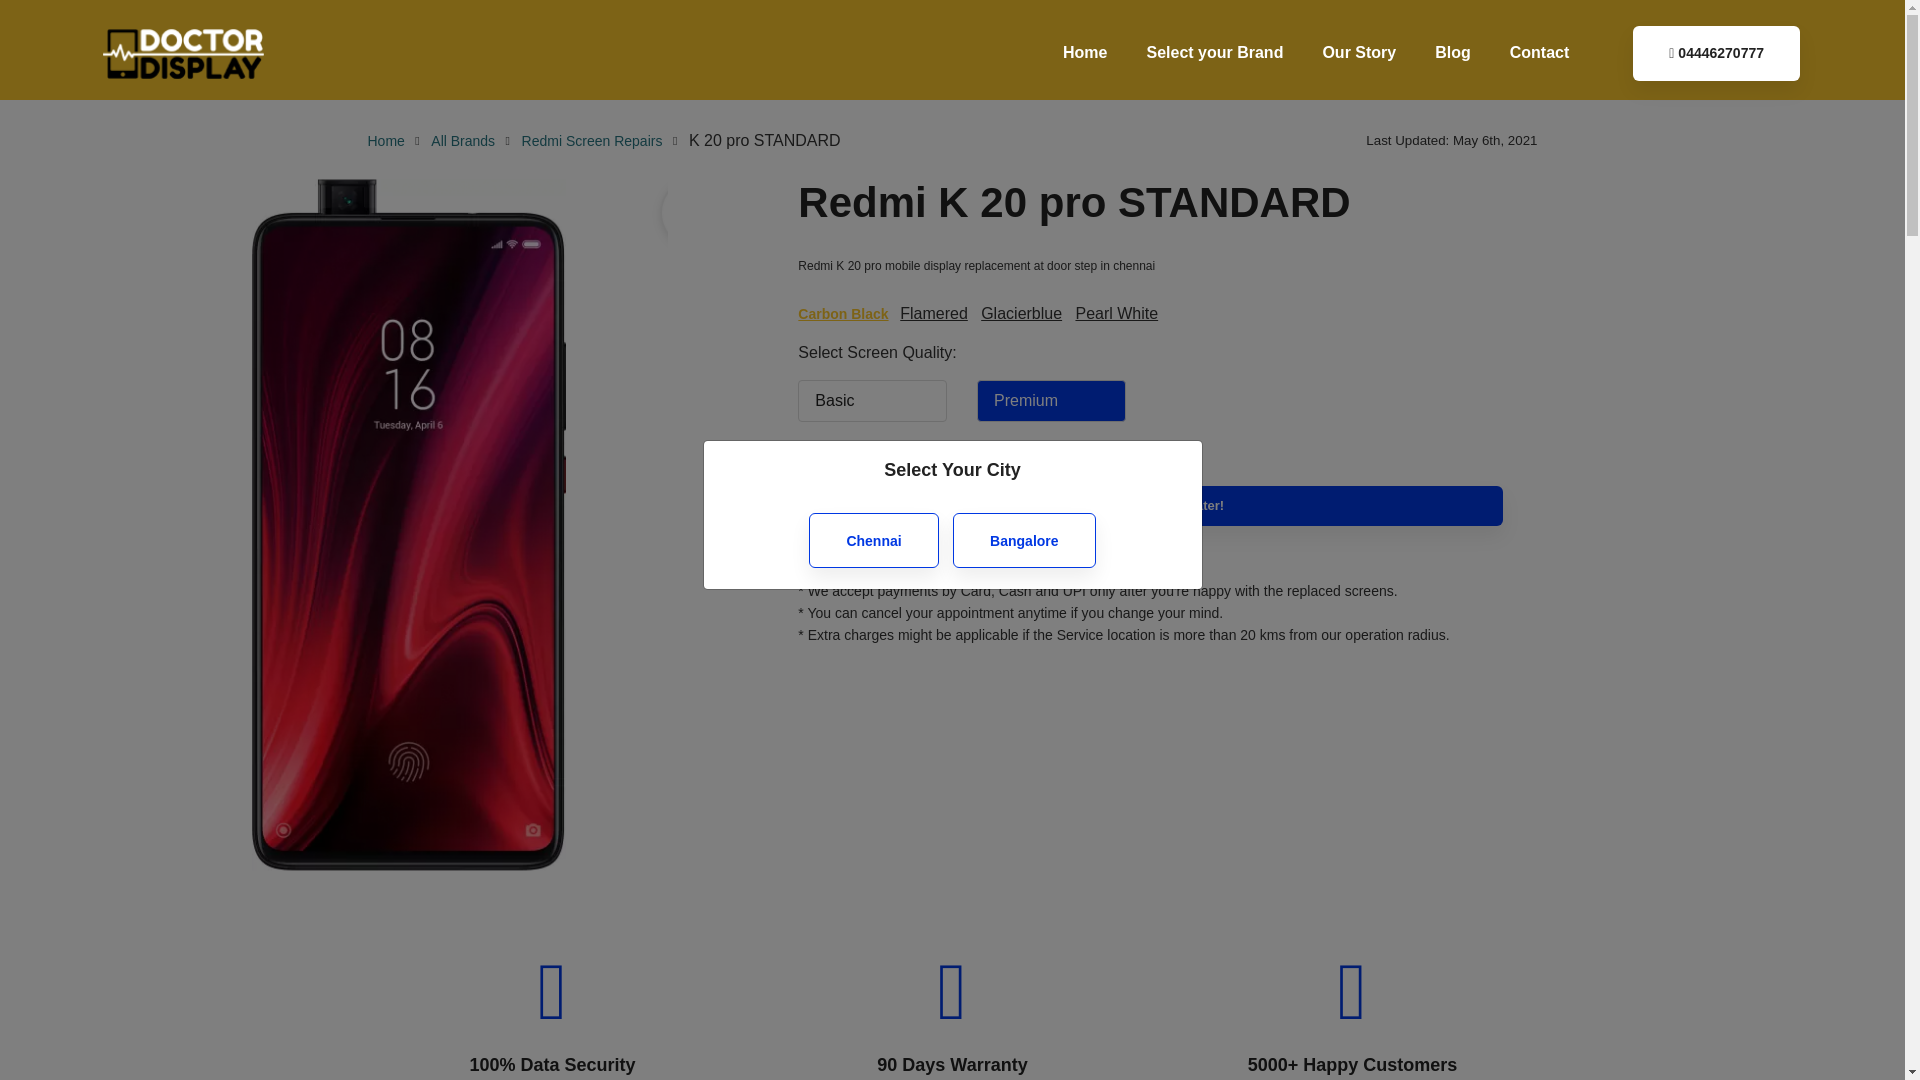  I want to click on Redmi Screen Repairs, so click(592, 140).